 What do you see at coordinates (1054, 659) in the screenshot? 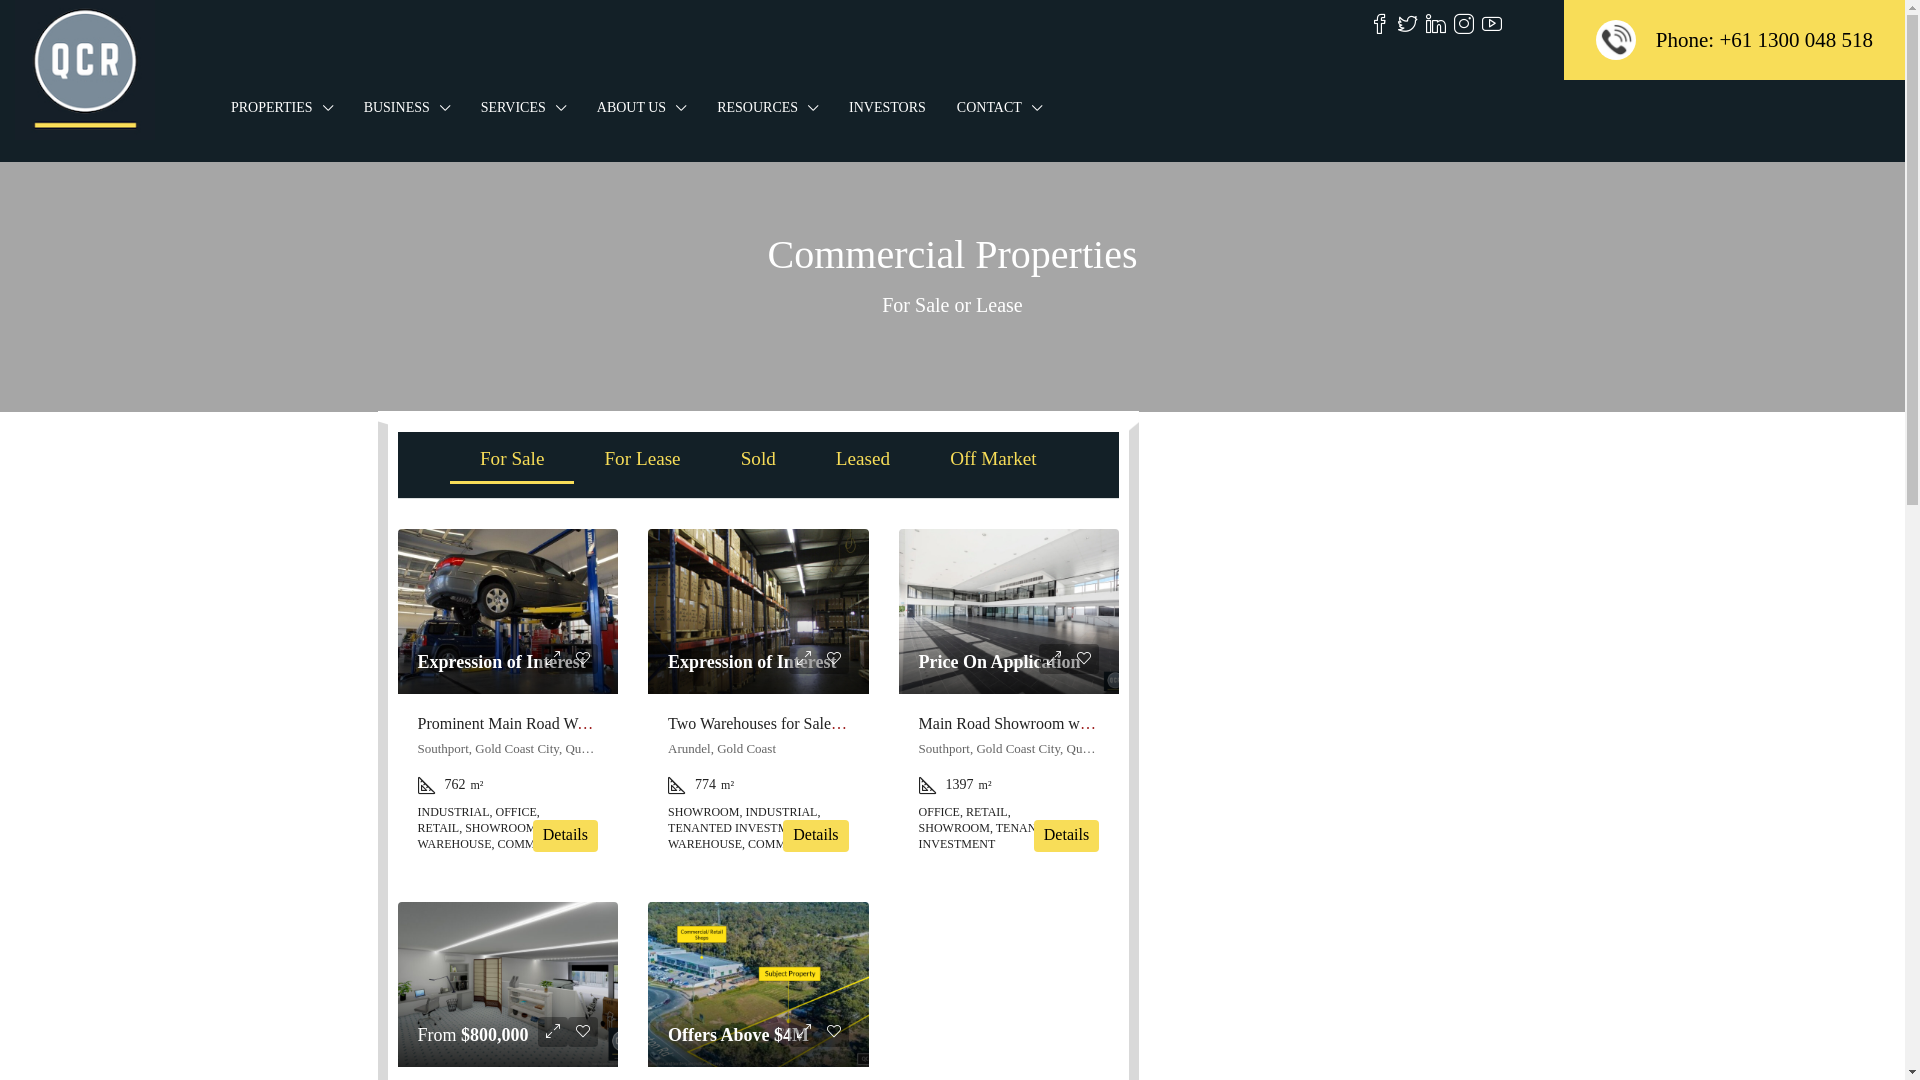
I see `Preview` at bounding box center [1054, 659].